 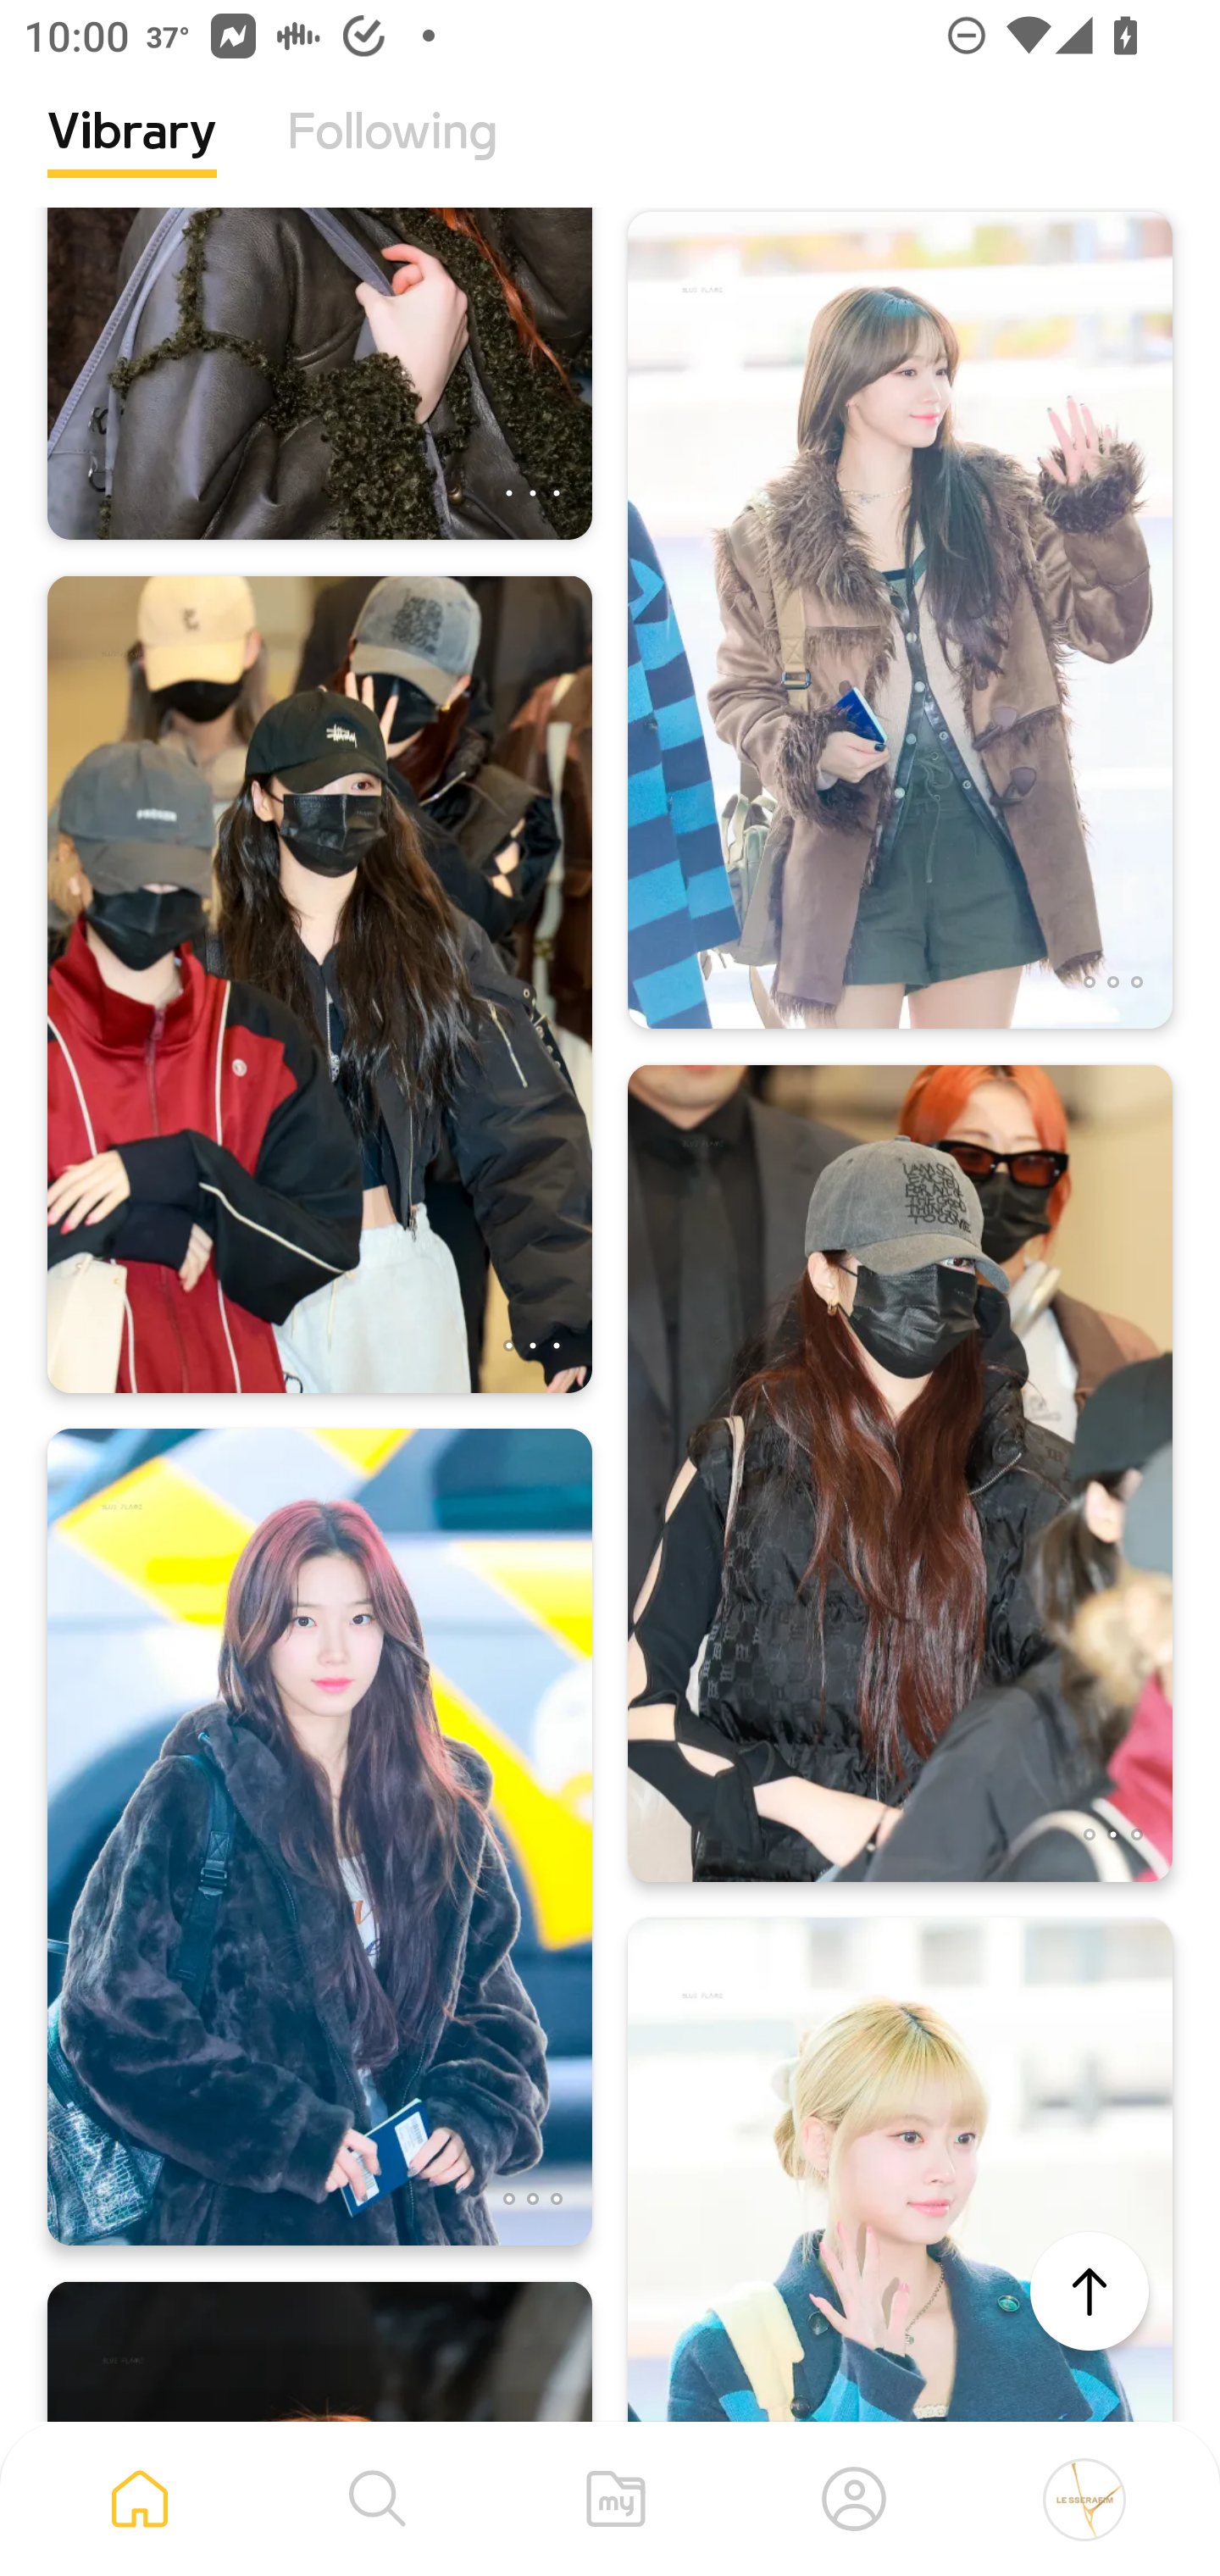 What do you see at coordinates (132, 157) in the screenshot?
I see `Vibrary` at bounding box center [132, 157].